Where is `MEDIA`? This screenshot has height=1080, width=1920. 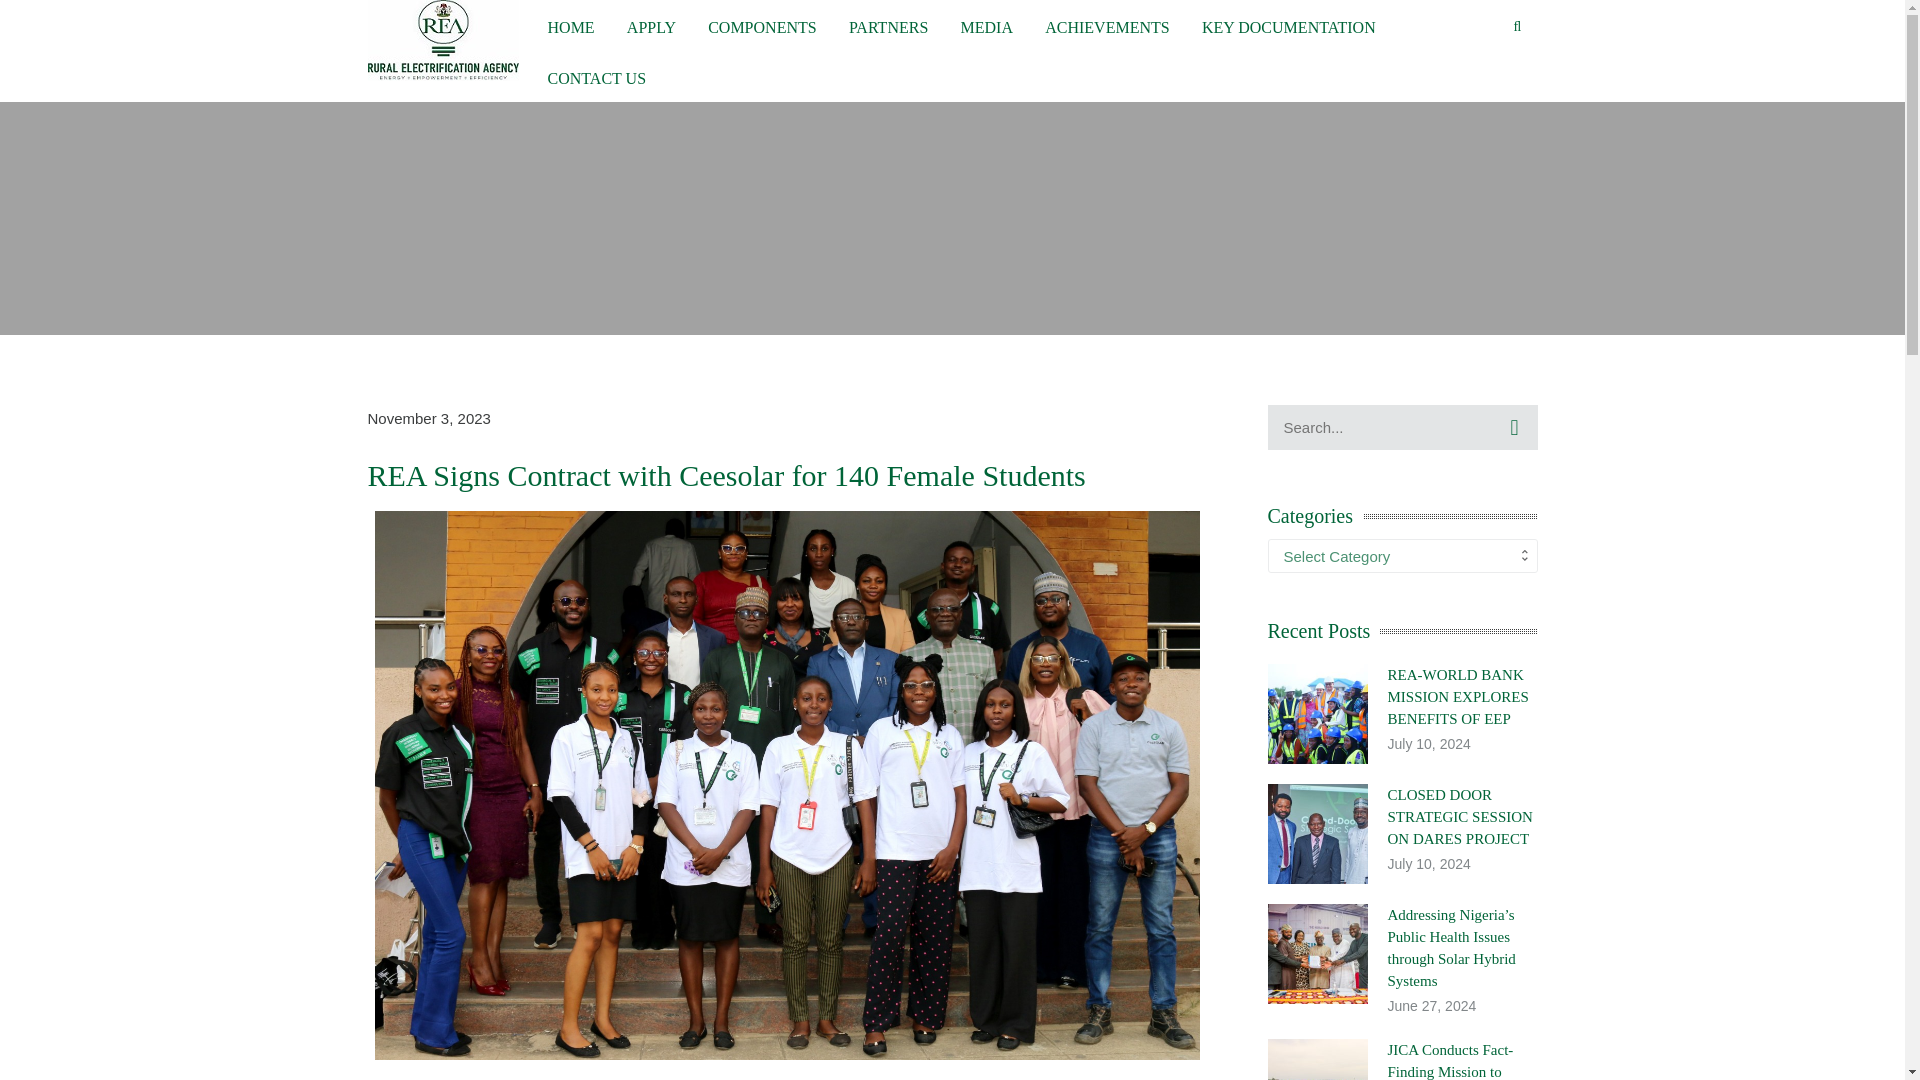 MEDIA is located at coordinates (986, 25).